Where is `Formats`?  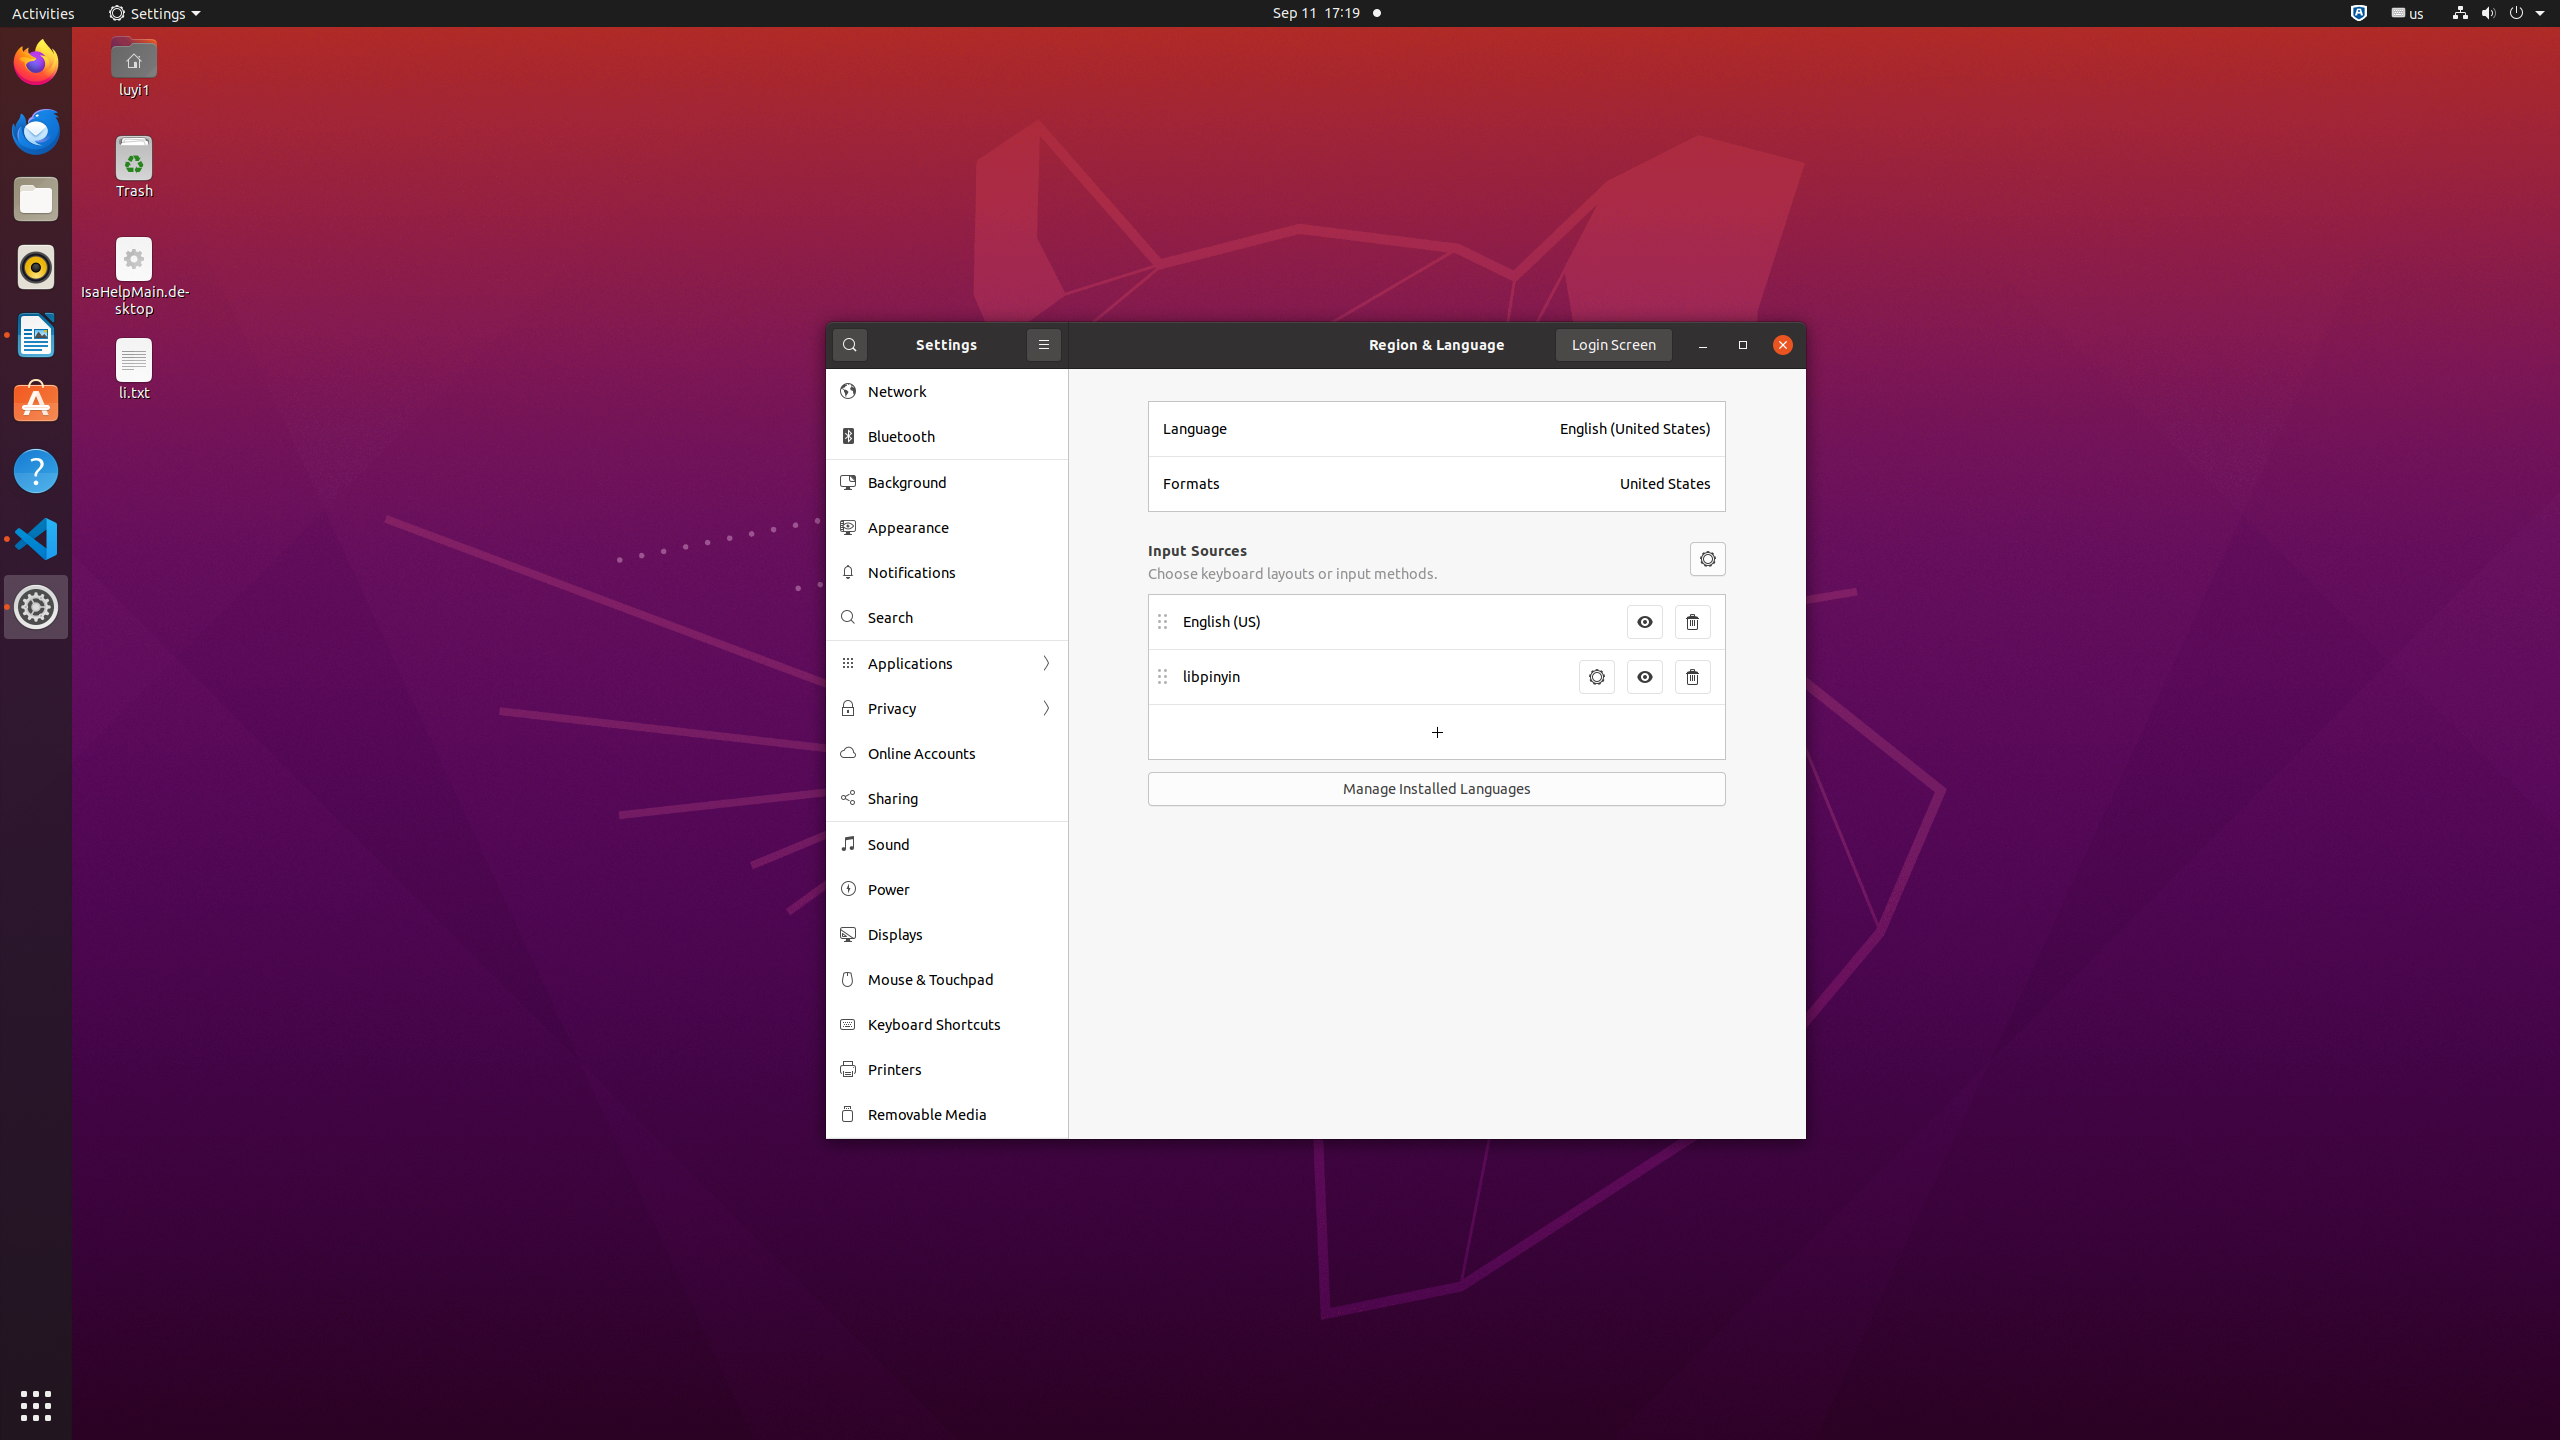 Formats is located at coordinates (1386, 484).